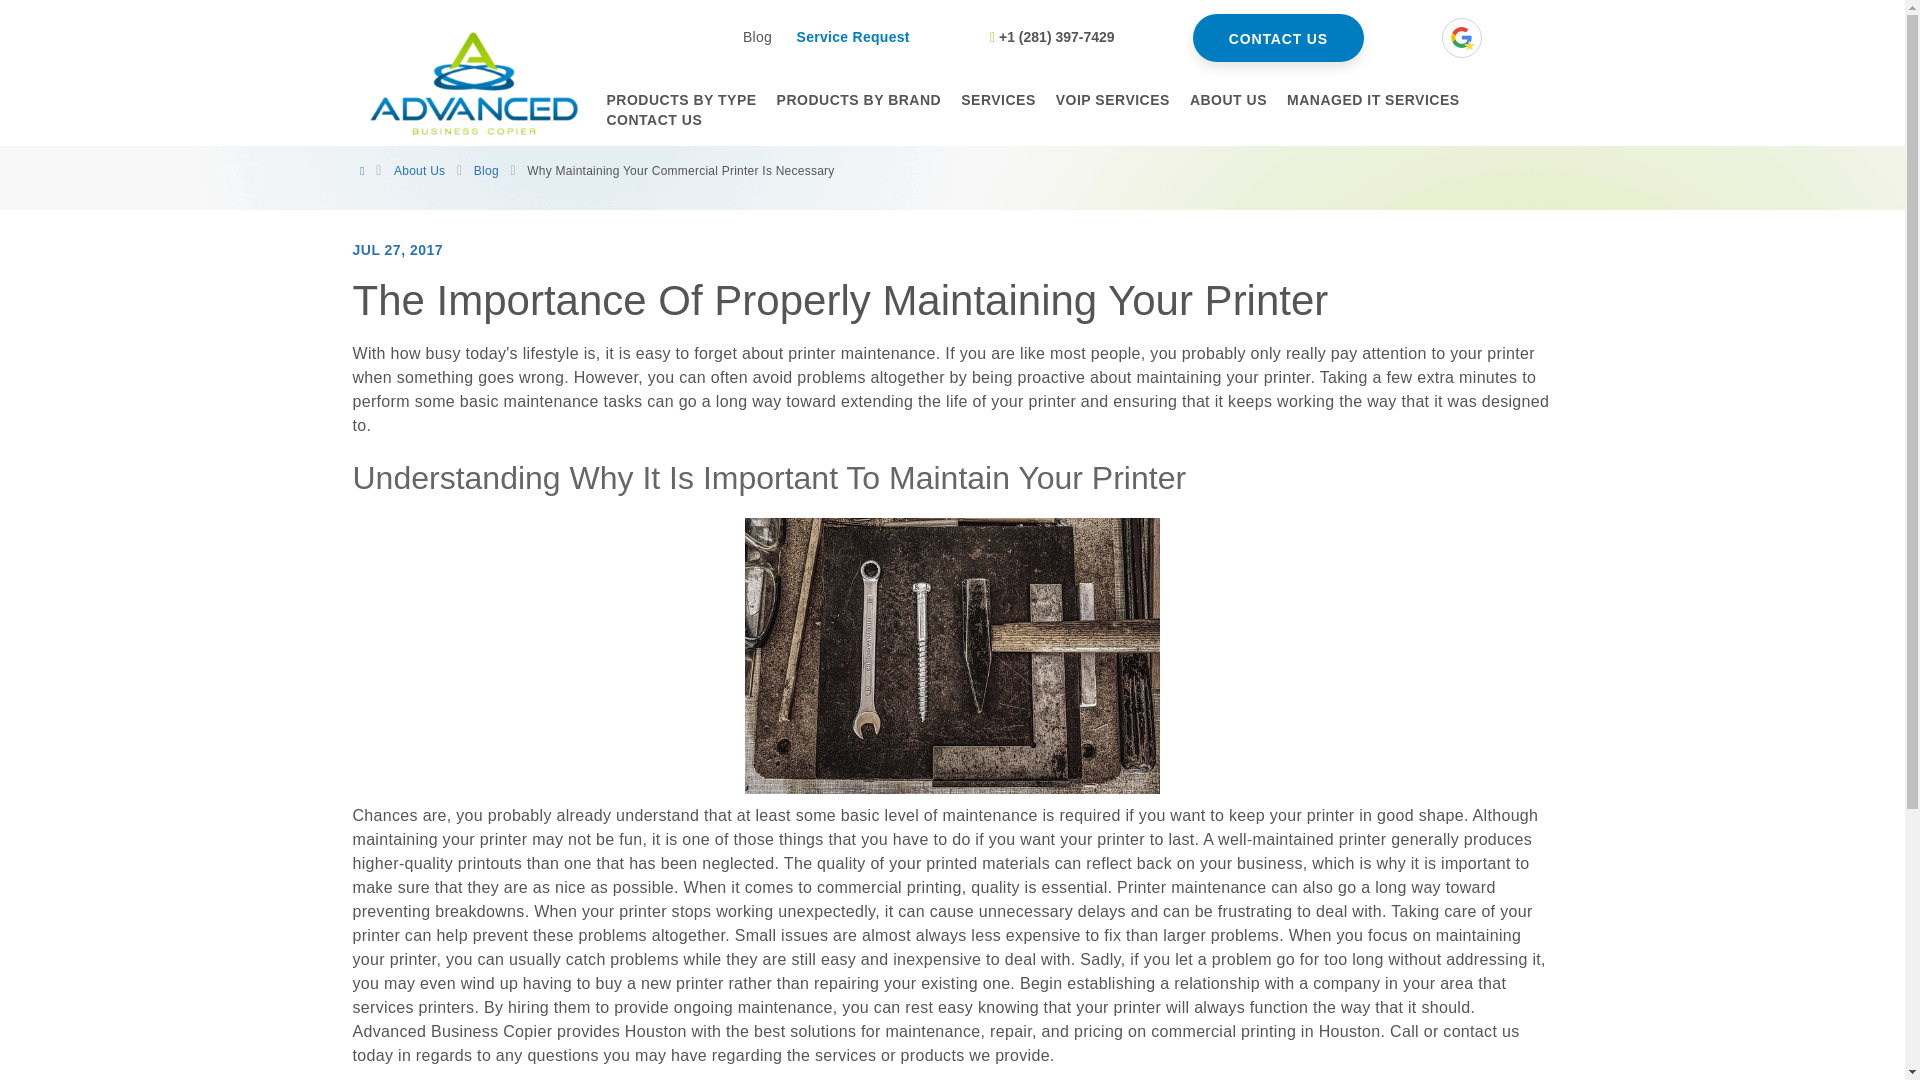 Image resolution: width=1920 pixels, height=1080 pixels. What do you see at coordinates (853, 37) in the screenshot?
I see `Service Request` at bounding box center [853, 37].